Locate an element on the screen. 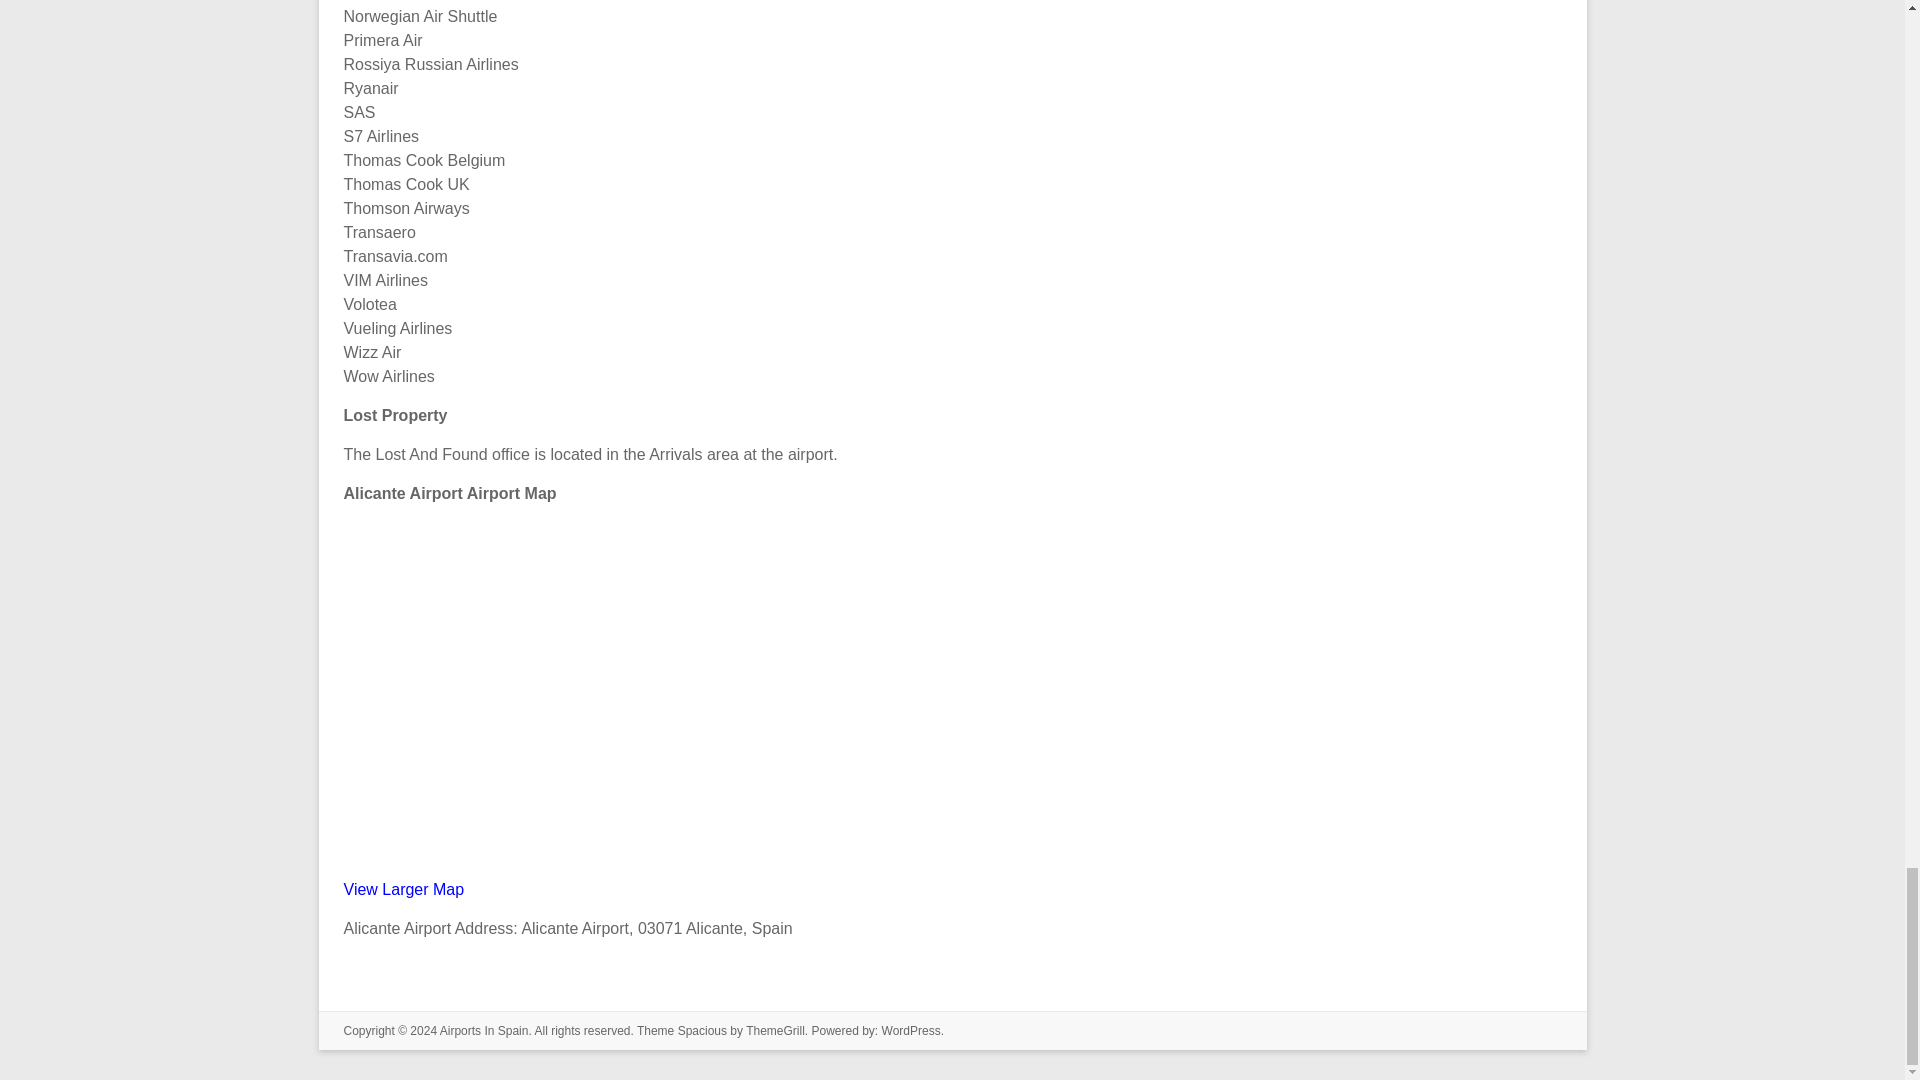 Image resolution: width=1920 pixels, height=1080 pixels. View Larger Map is located at coordinates (404, 889).